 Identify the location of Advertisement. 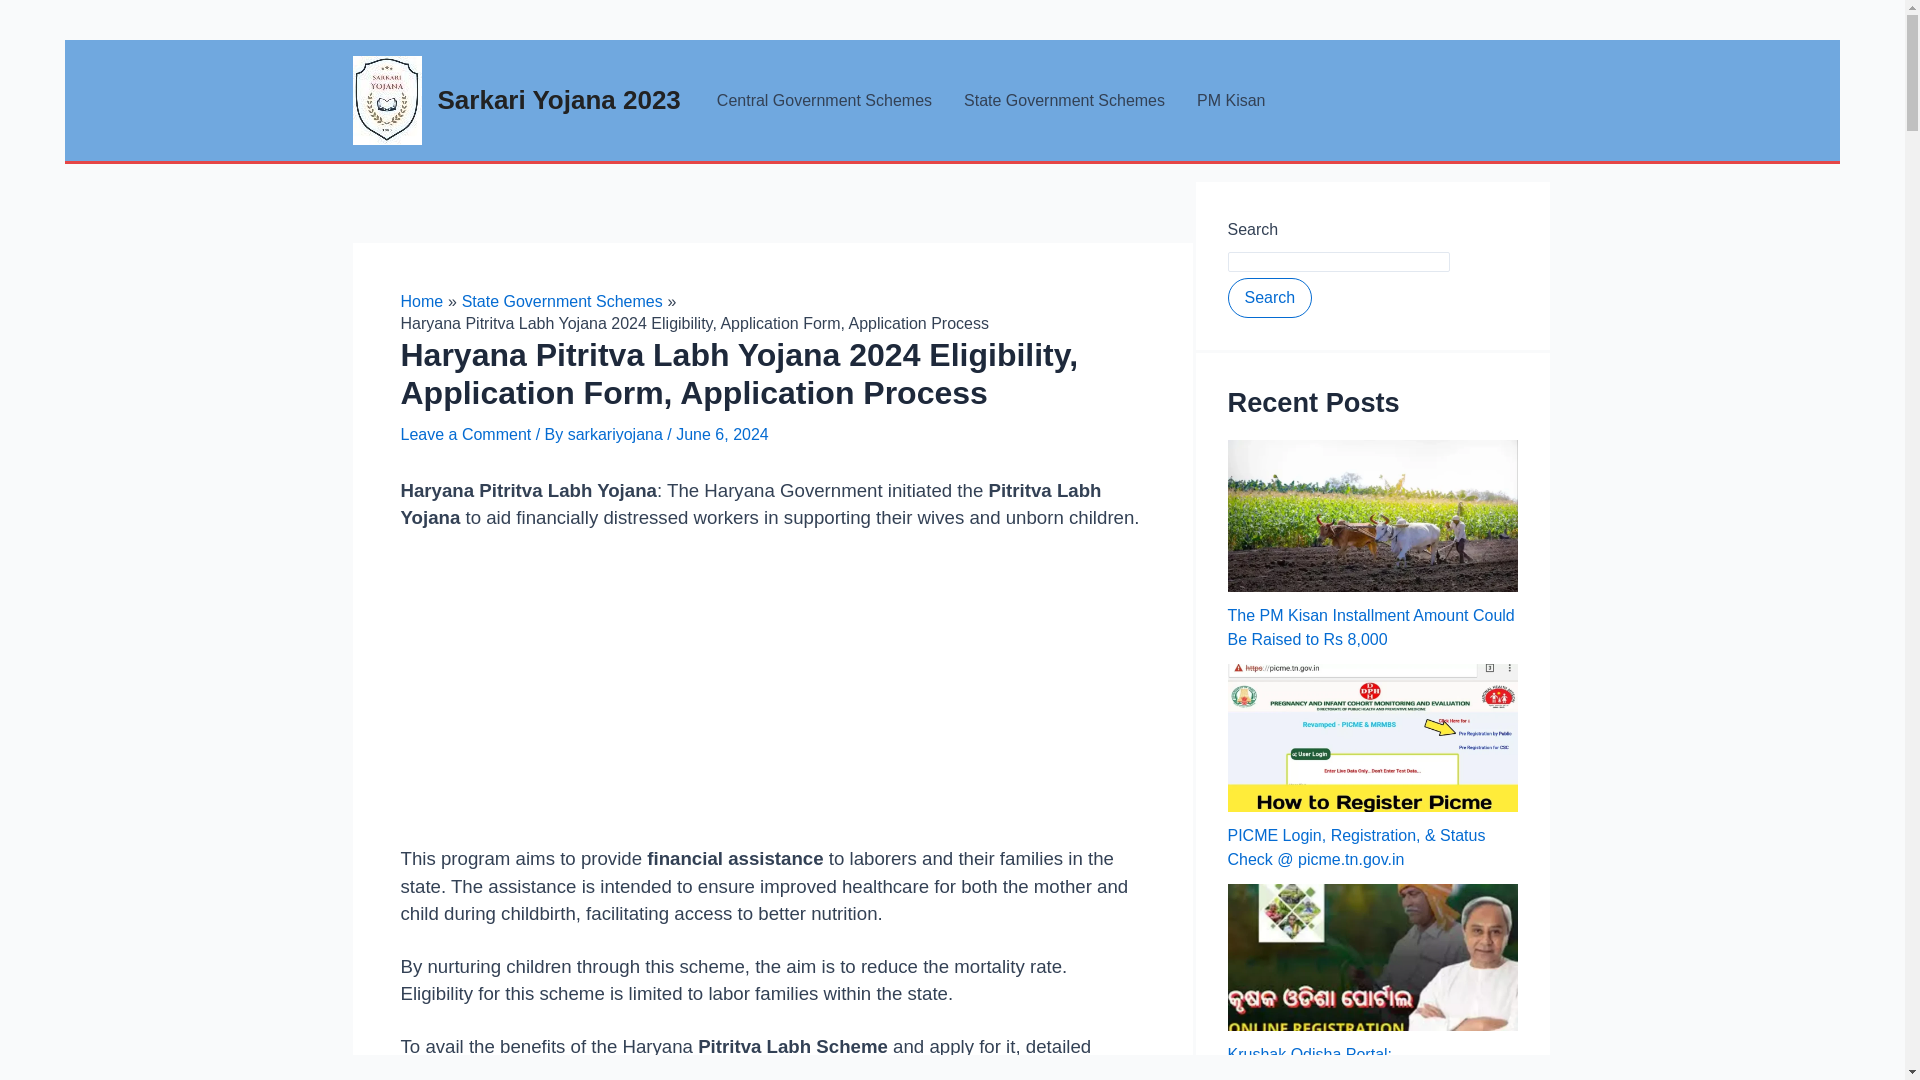
(772, 698).